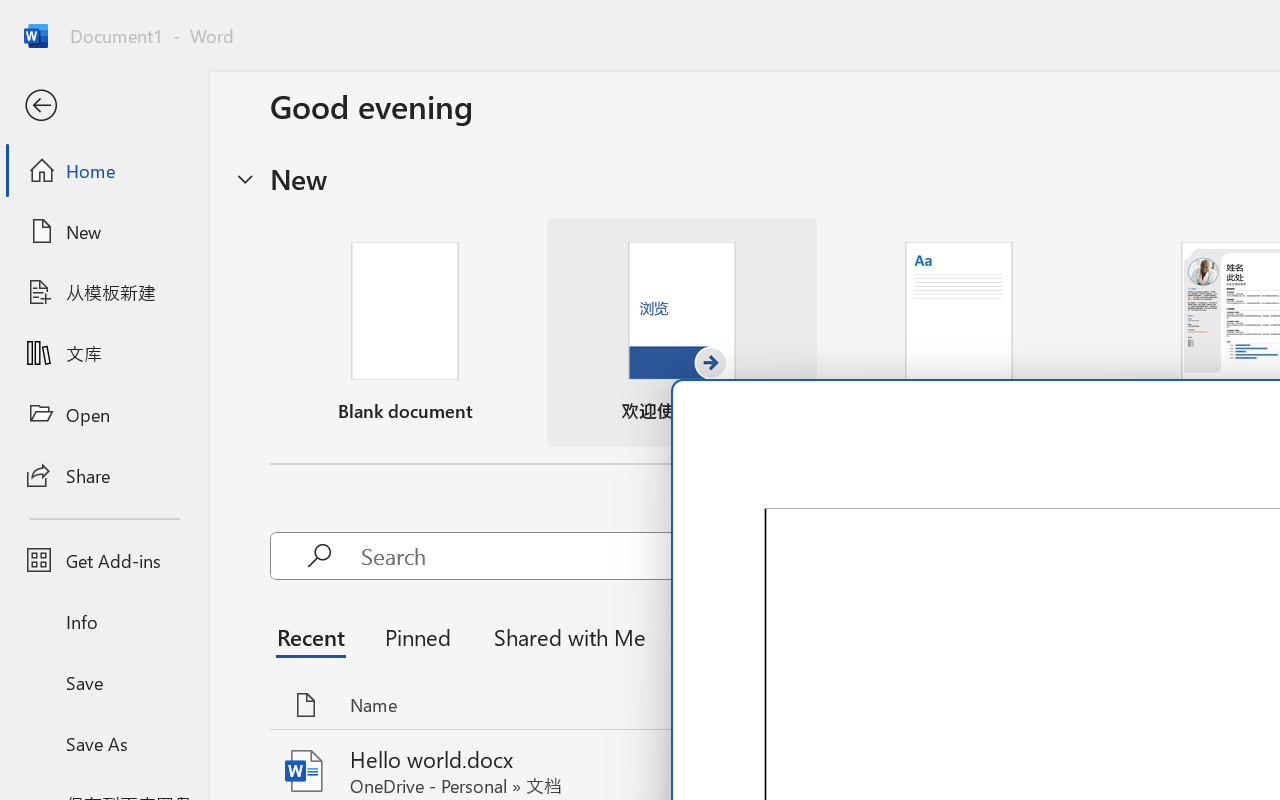 Image resolution: width=1280 pixels, height=800 pixels. What do you see at coordinates (104, 106) in the screenshot?
I see `Back` at bounding box center [104, 106].